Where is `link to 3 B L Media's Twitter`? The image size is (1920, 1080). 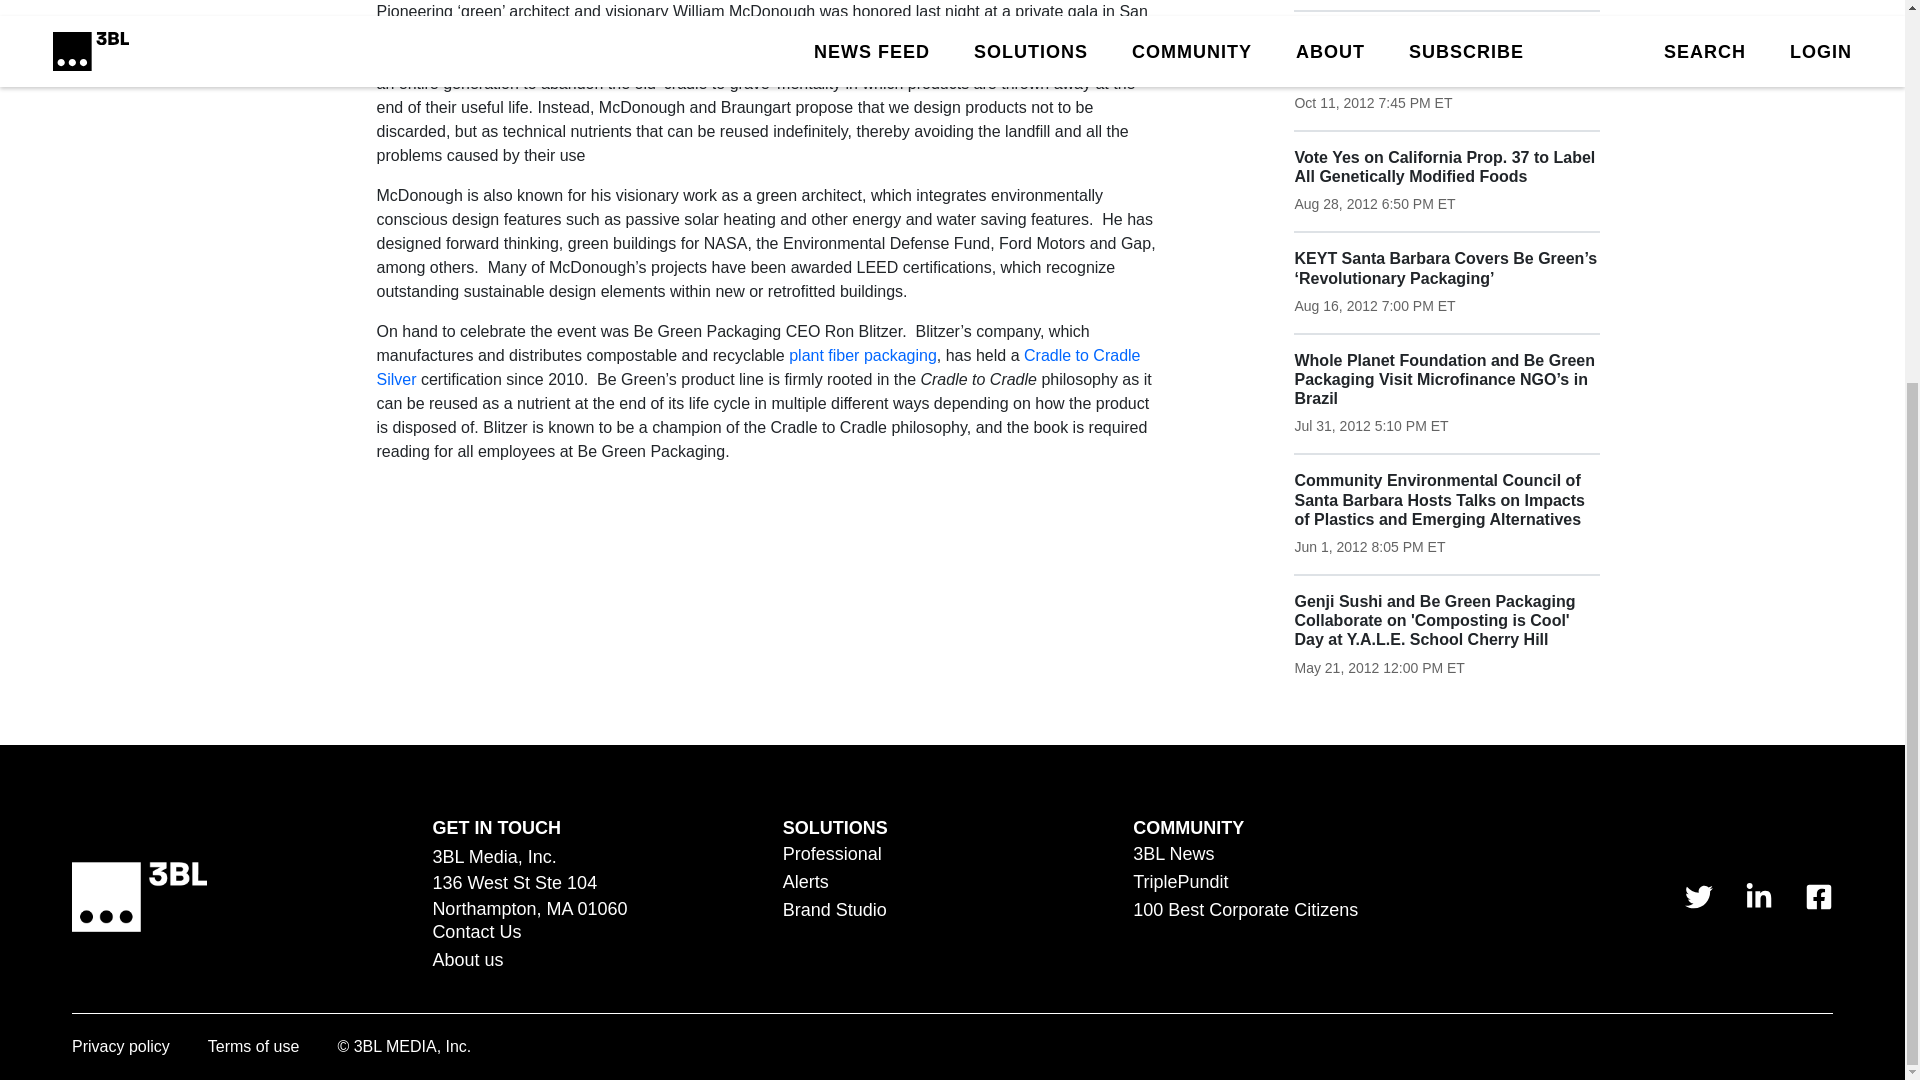
link to 3 B L Media's Twitter is located at coordinates (1698, 897).